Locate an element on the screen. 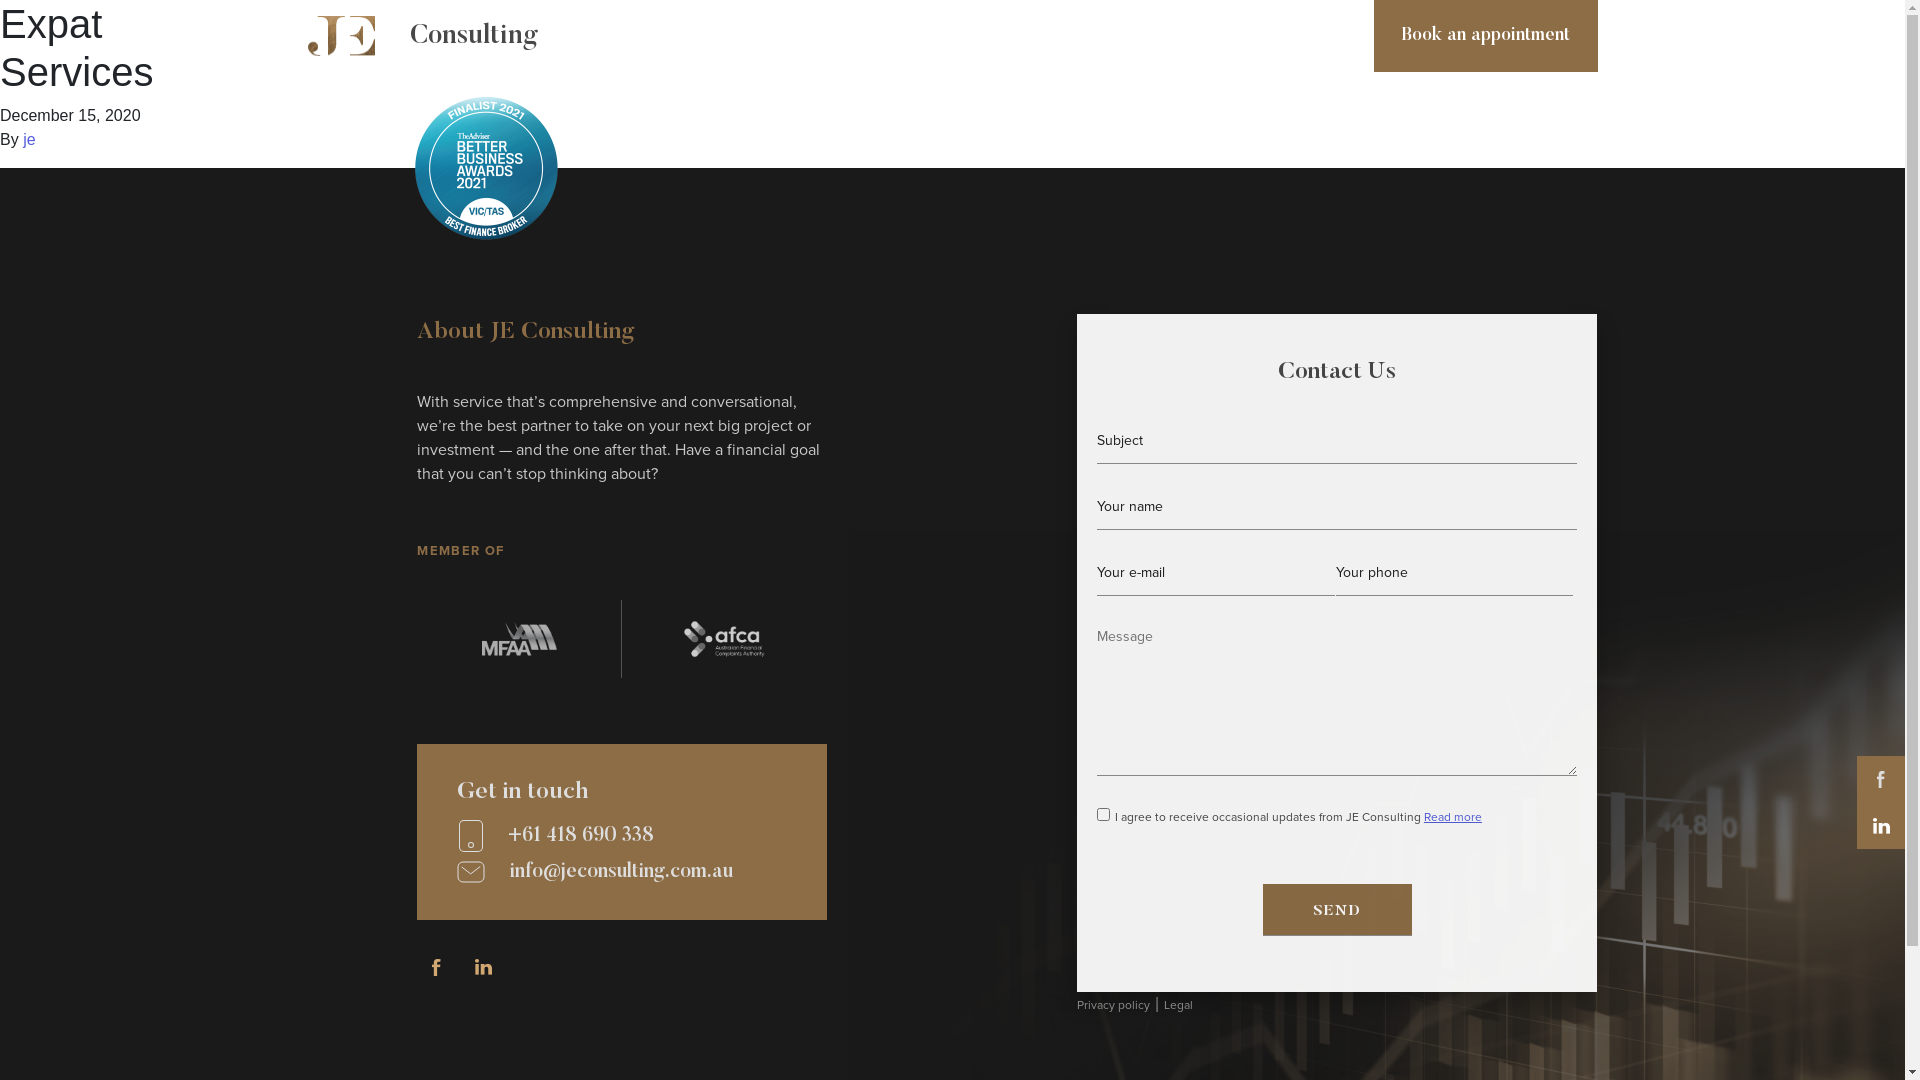 The image size is (1920, 1080). Privacy policy is located at coordinates (1114, 1005).